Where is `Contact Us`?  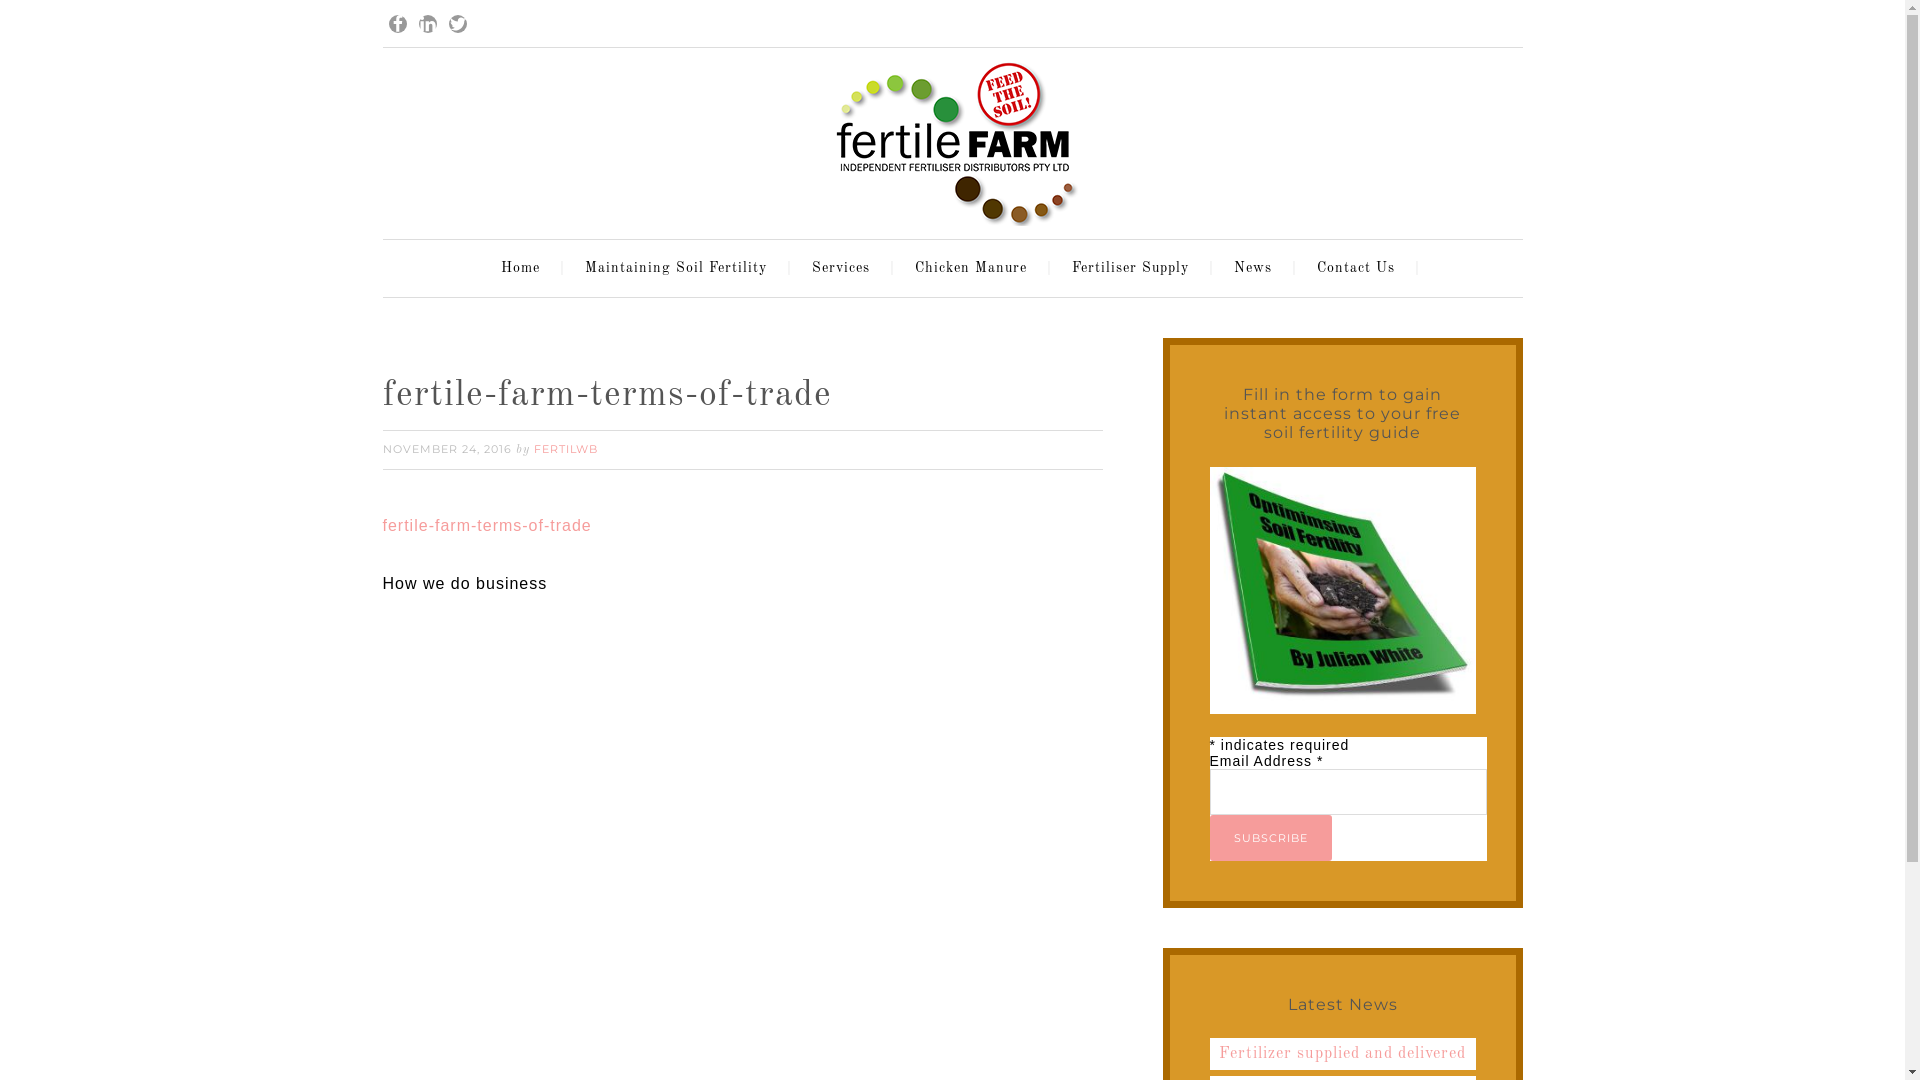 Contact Us is located at coordinates (1361, 268).